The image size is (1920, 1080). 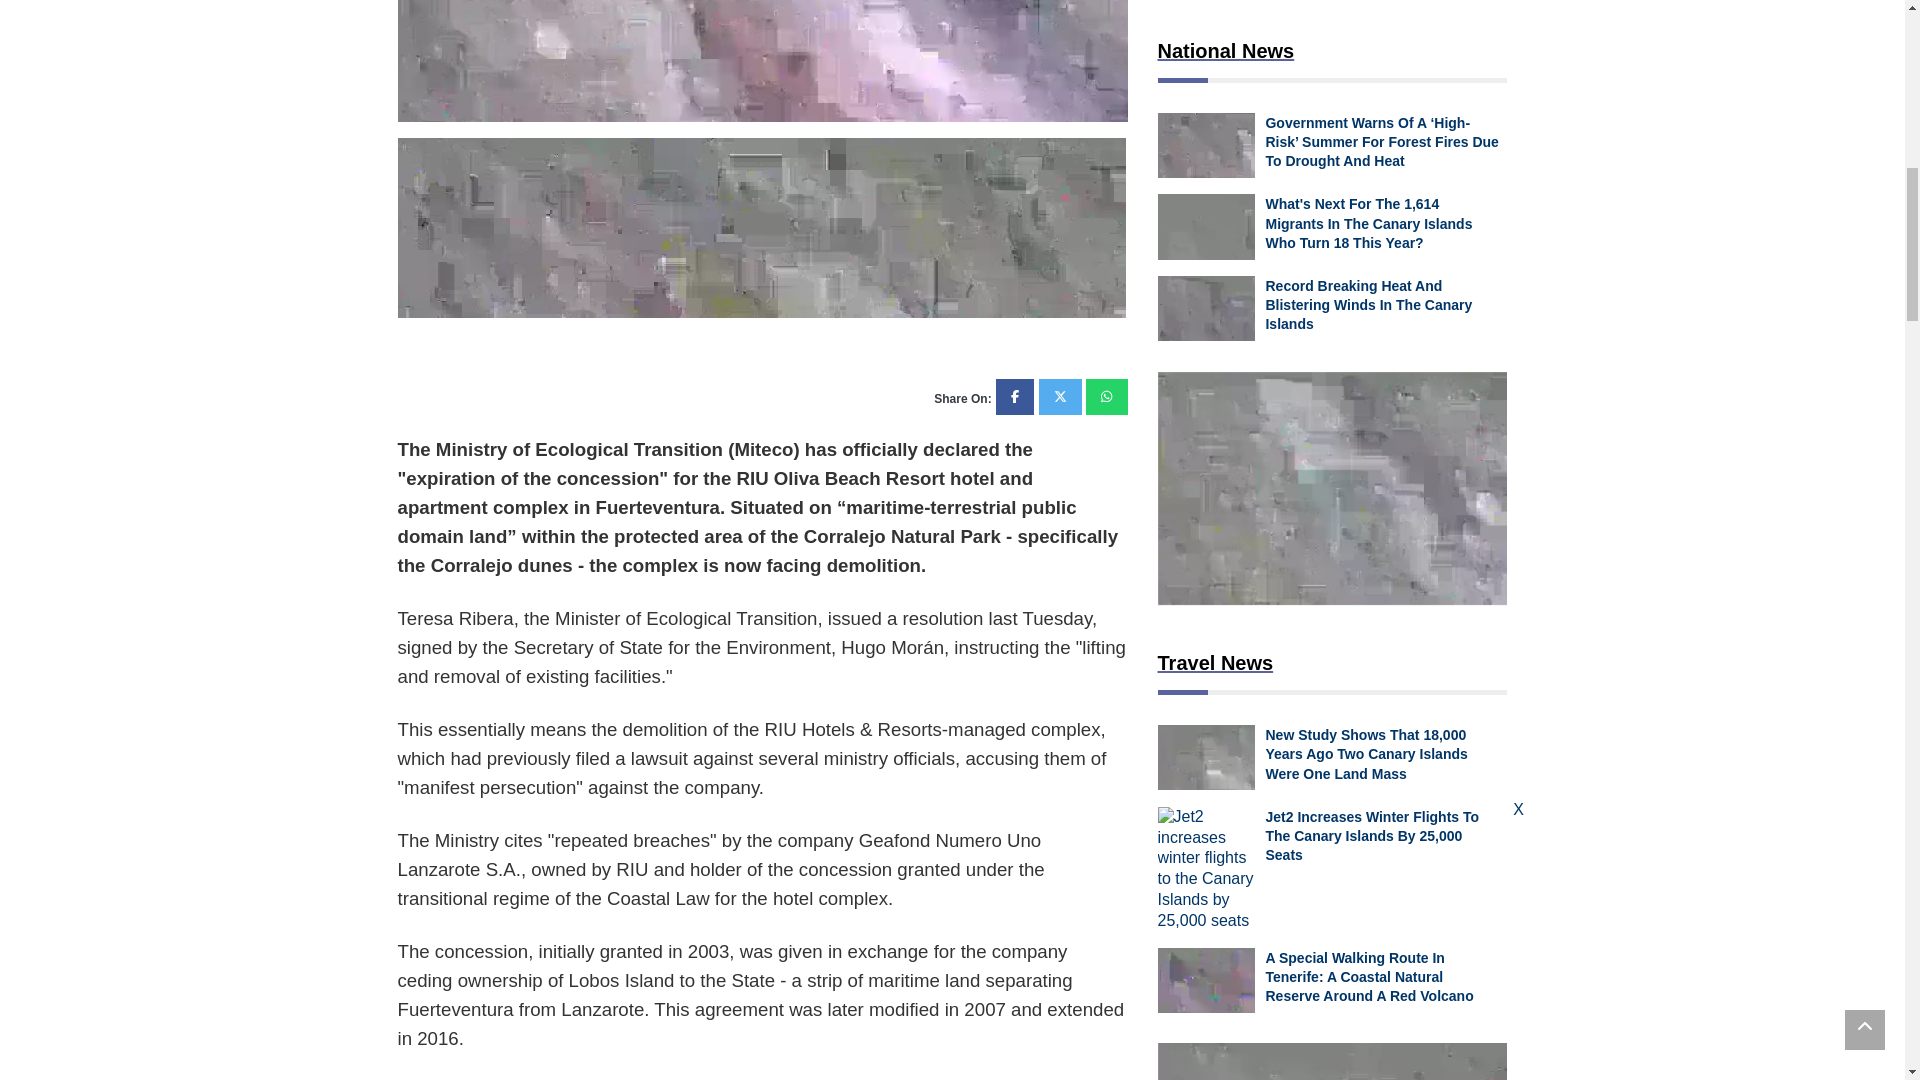 What do you see at coordinates (761, 228) in the screenshot?
I see `Blevins Franks` at bounding box center [761, 228].